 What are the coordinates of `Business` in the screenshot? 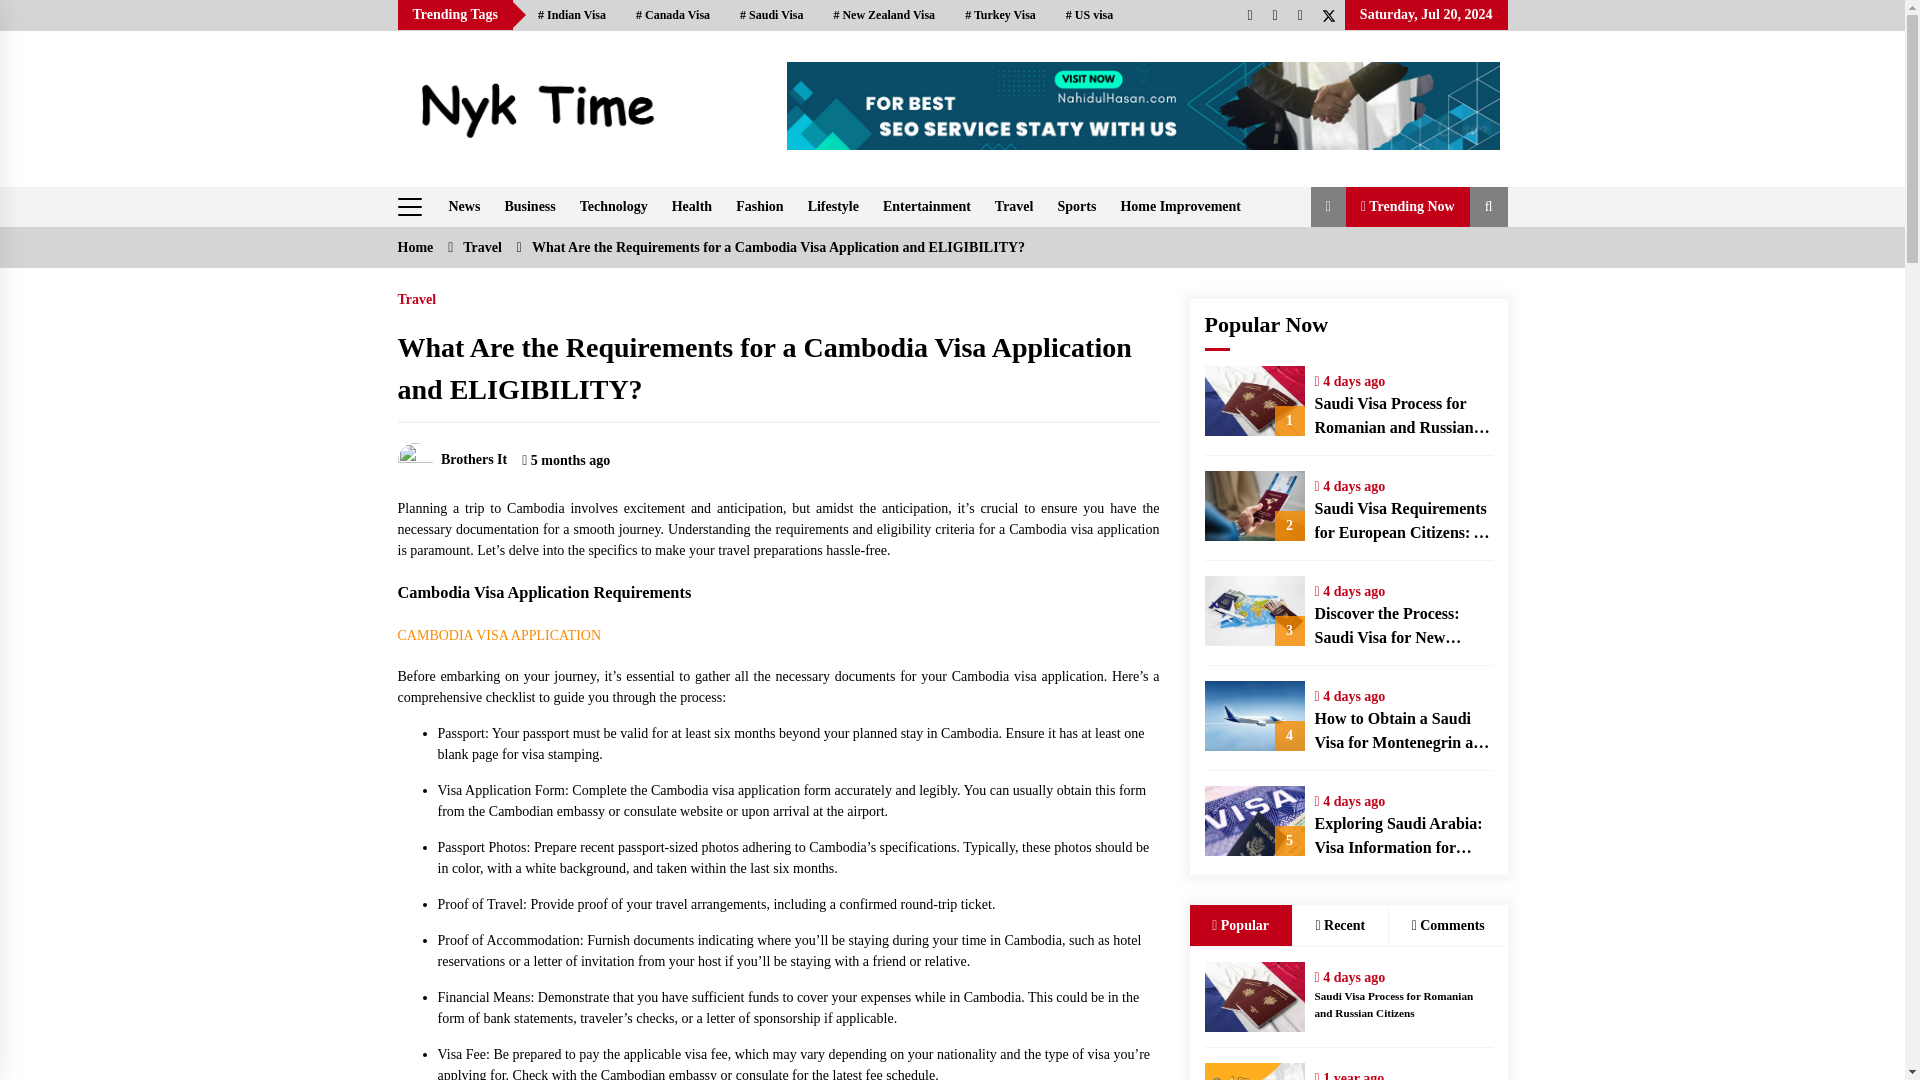 It's located at (528, 206).